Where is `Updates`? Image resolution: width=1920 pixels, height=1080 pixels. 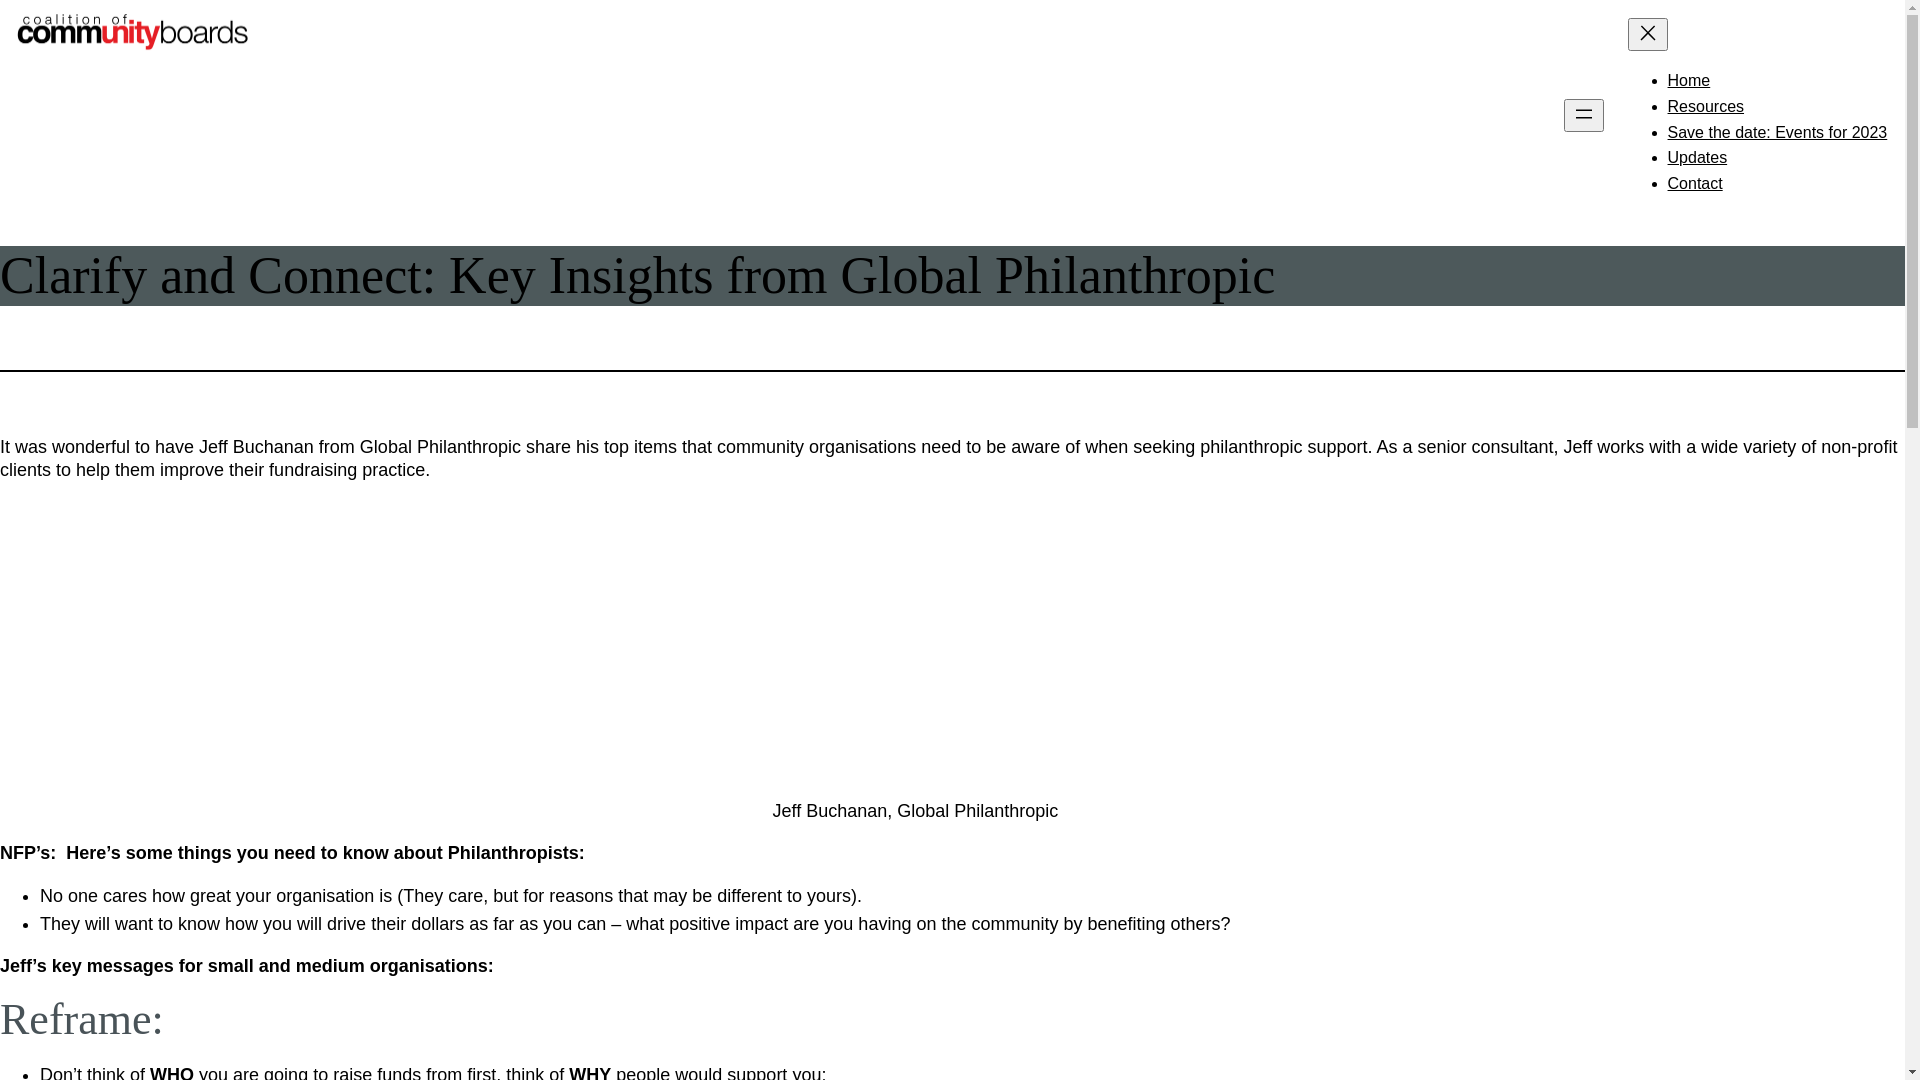
Updates is located at coordinates (1698, 158).